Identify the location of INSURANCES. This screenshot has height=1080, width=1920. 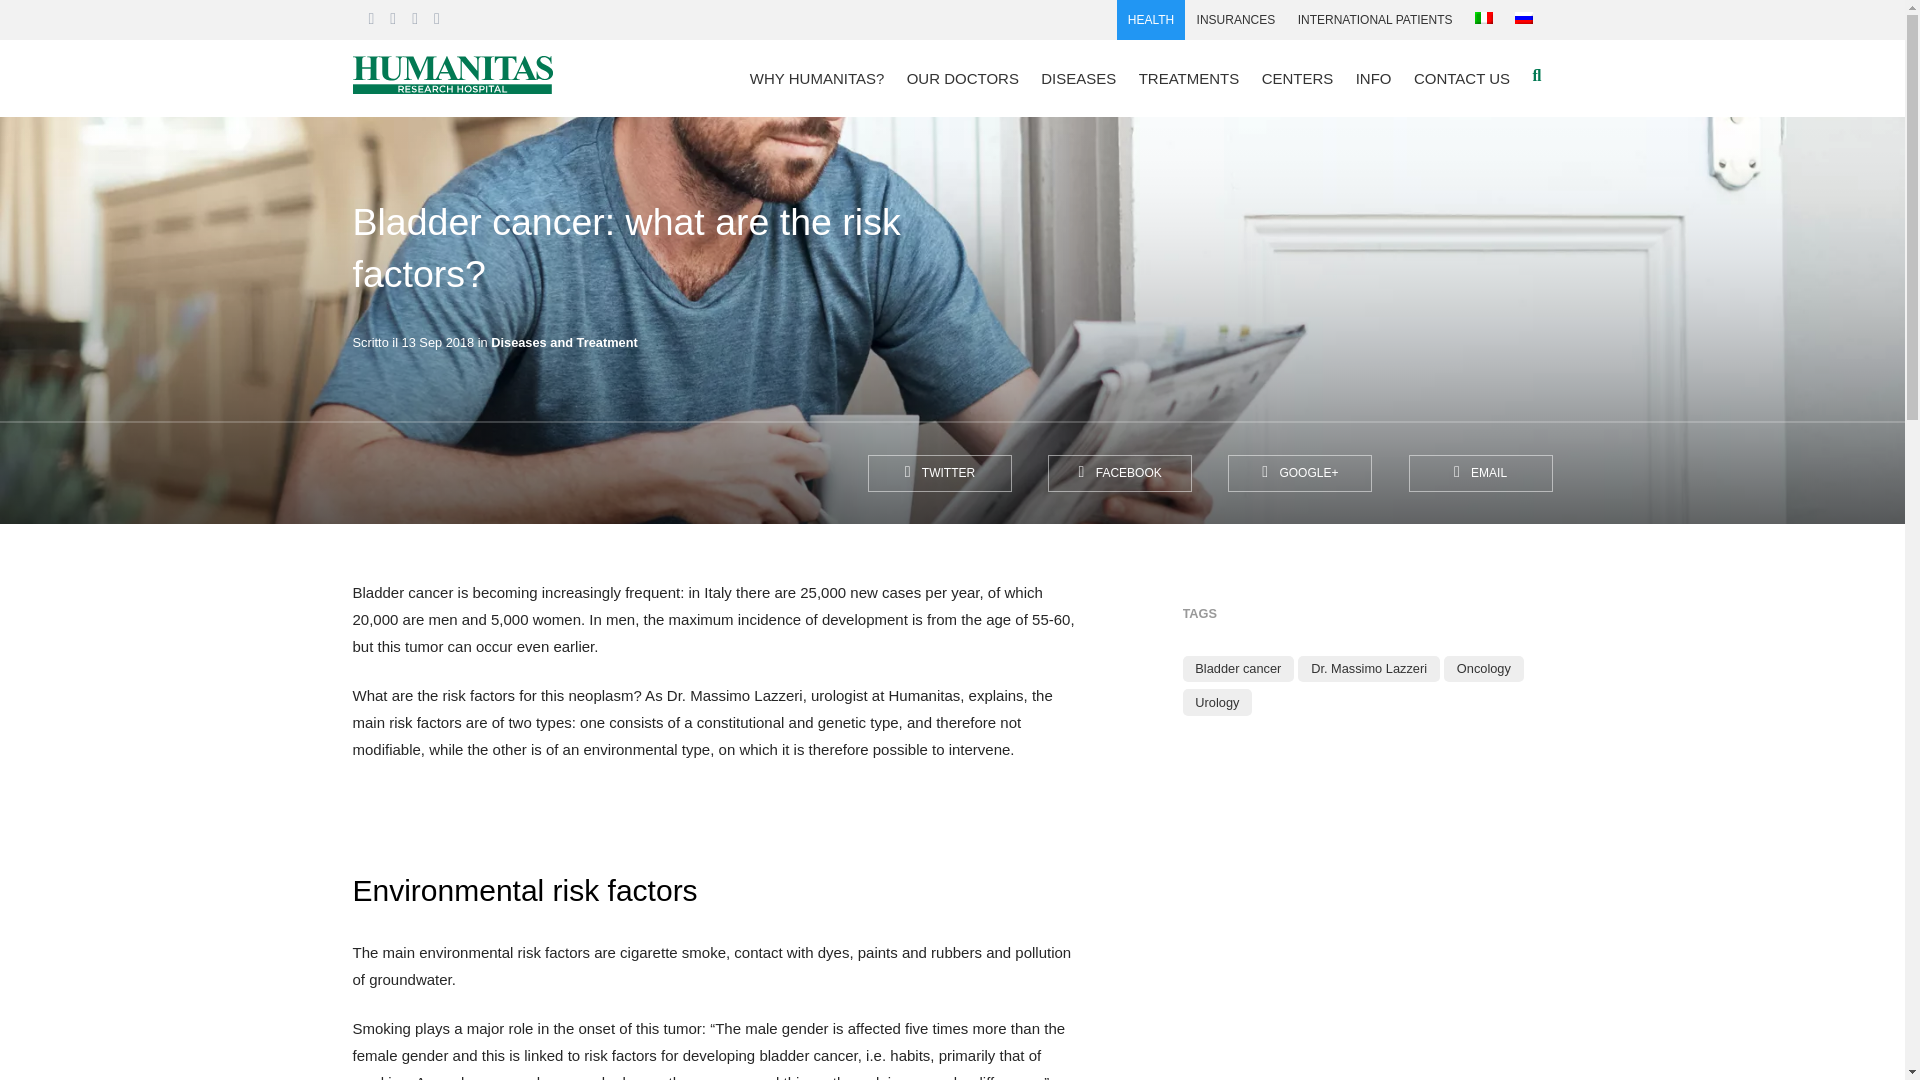
(1235, 20).